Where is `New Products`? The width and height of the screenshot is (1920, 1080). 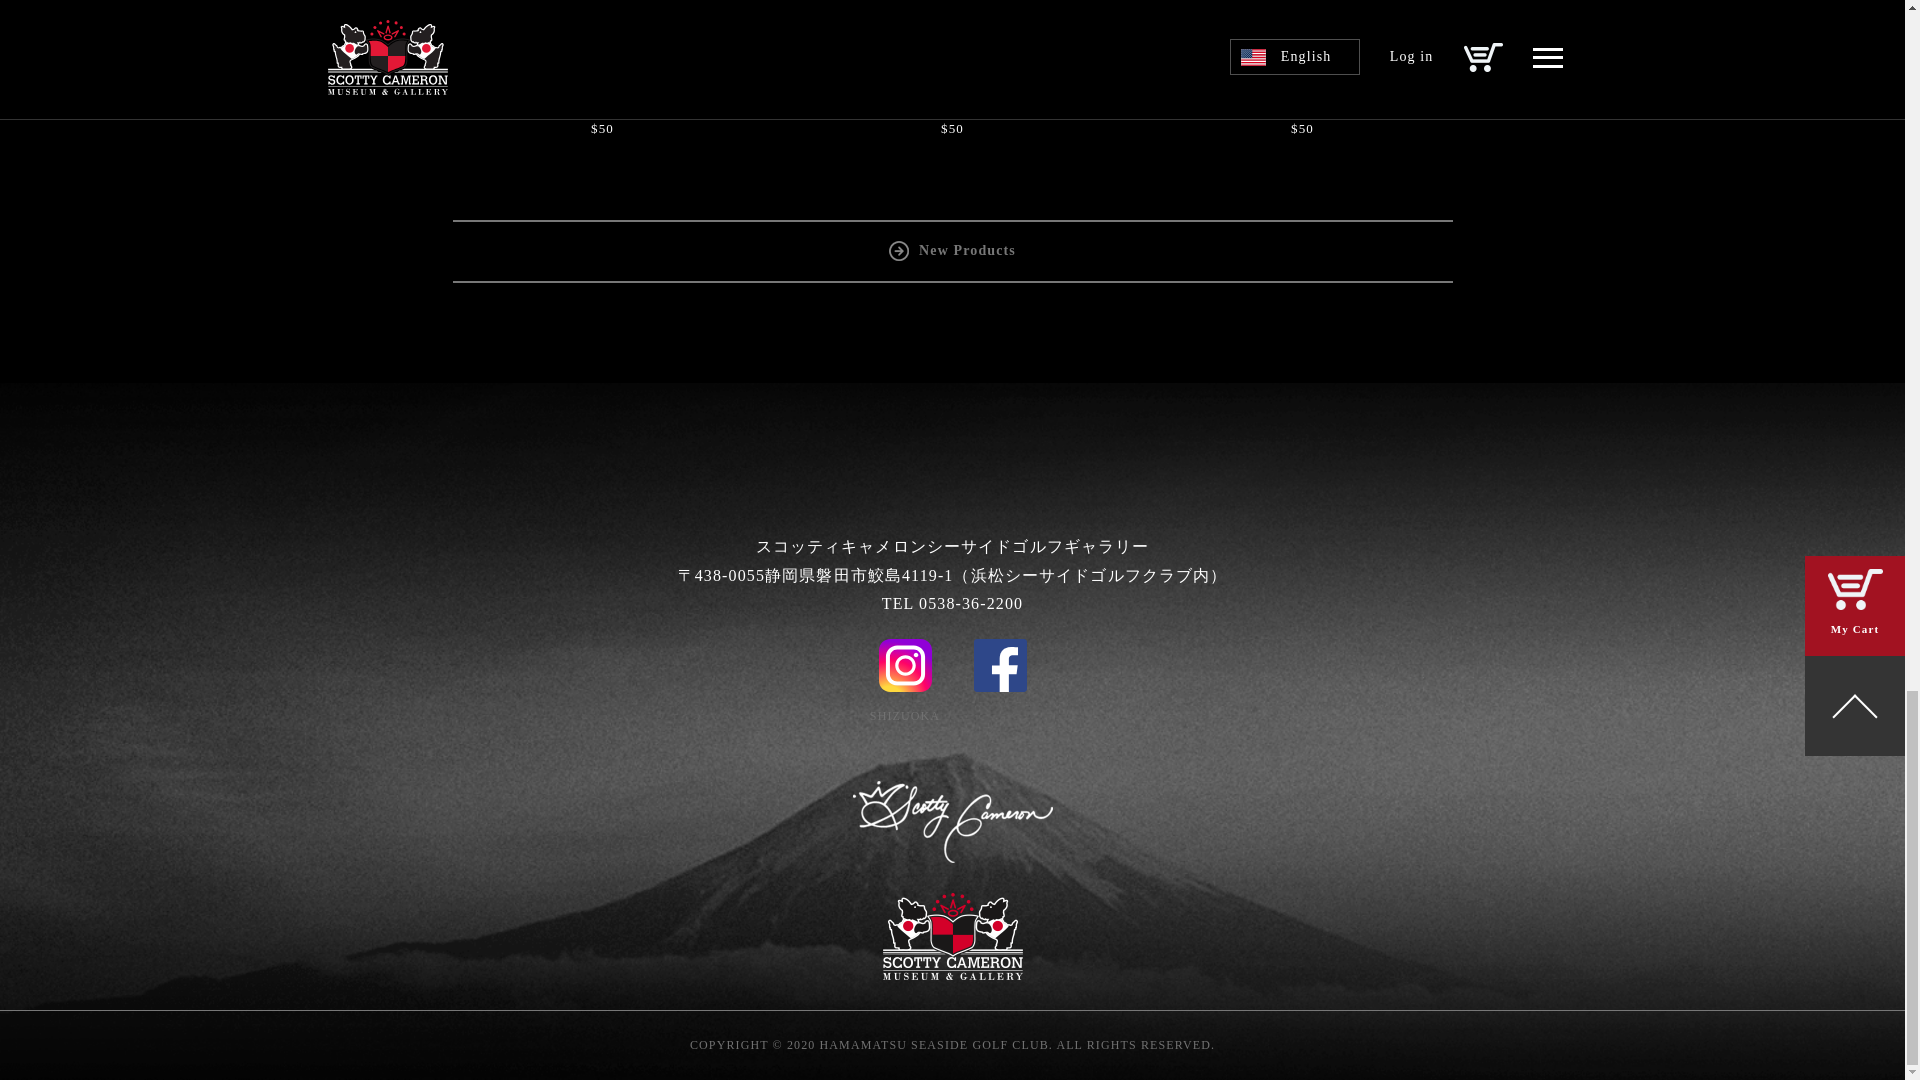
New Products is located at coordinates (952, 250).